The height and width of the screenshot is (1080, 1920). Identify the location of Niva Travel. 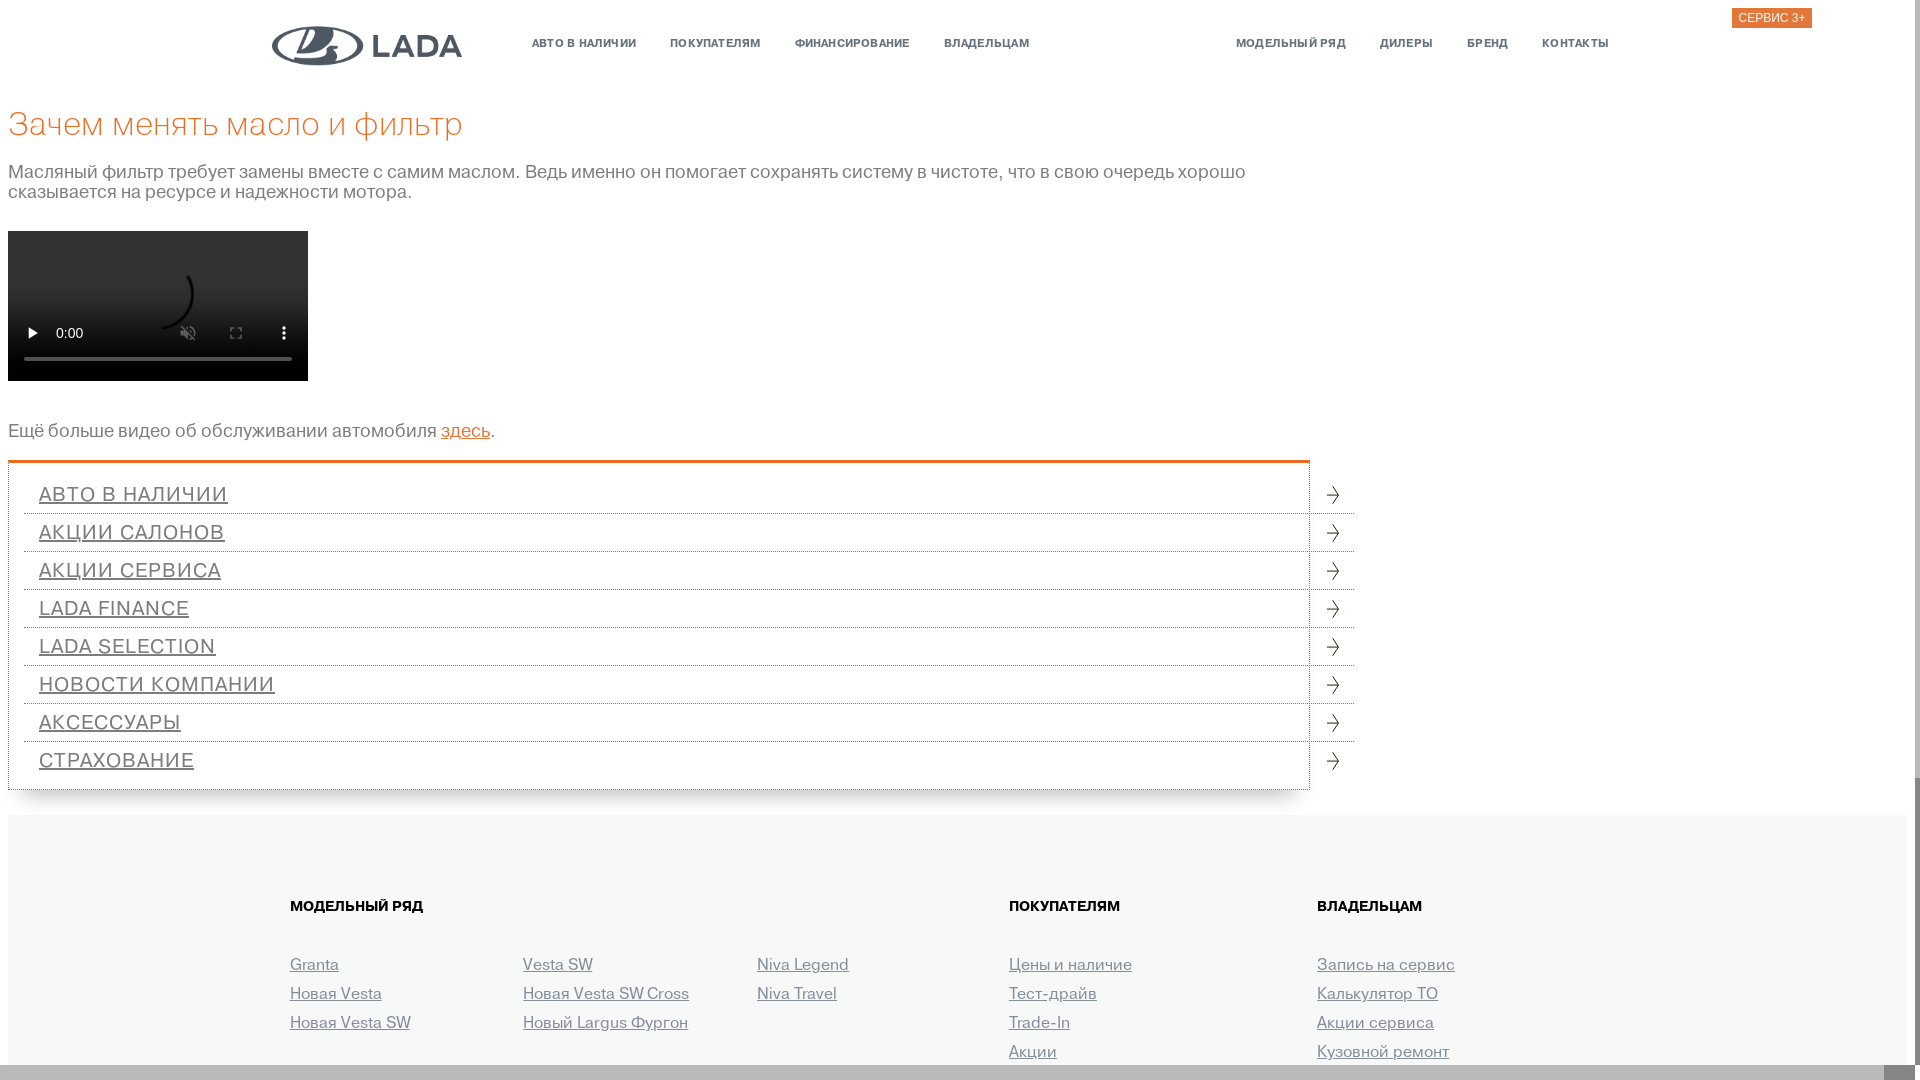
(797, 995).